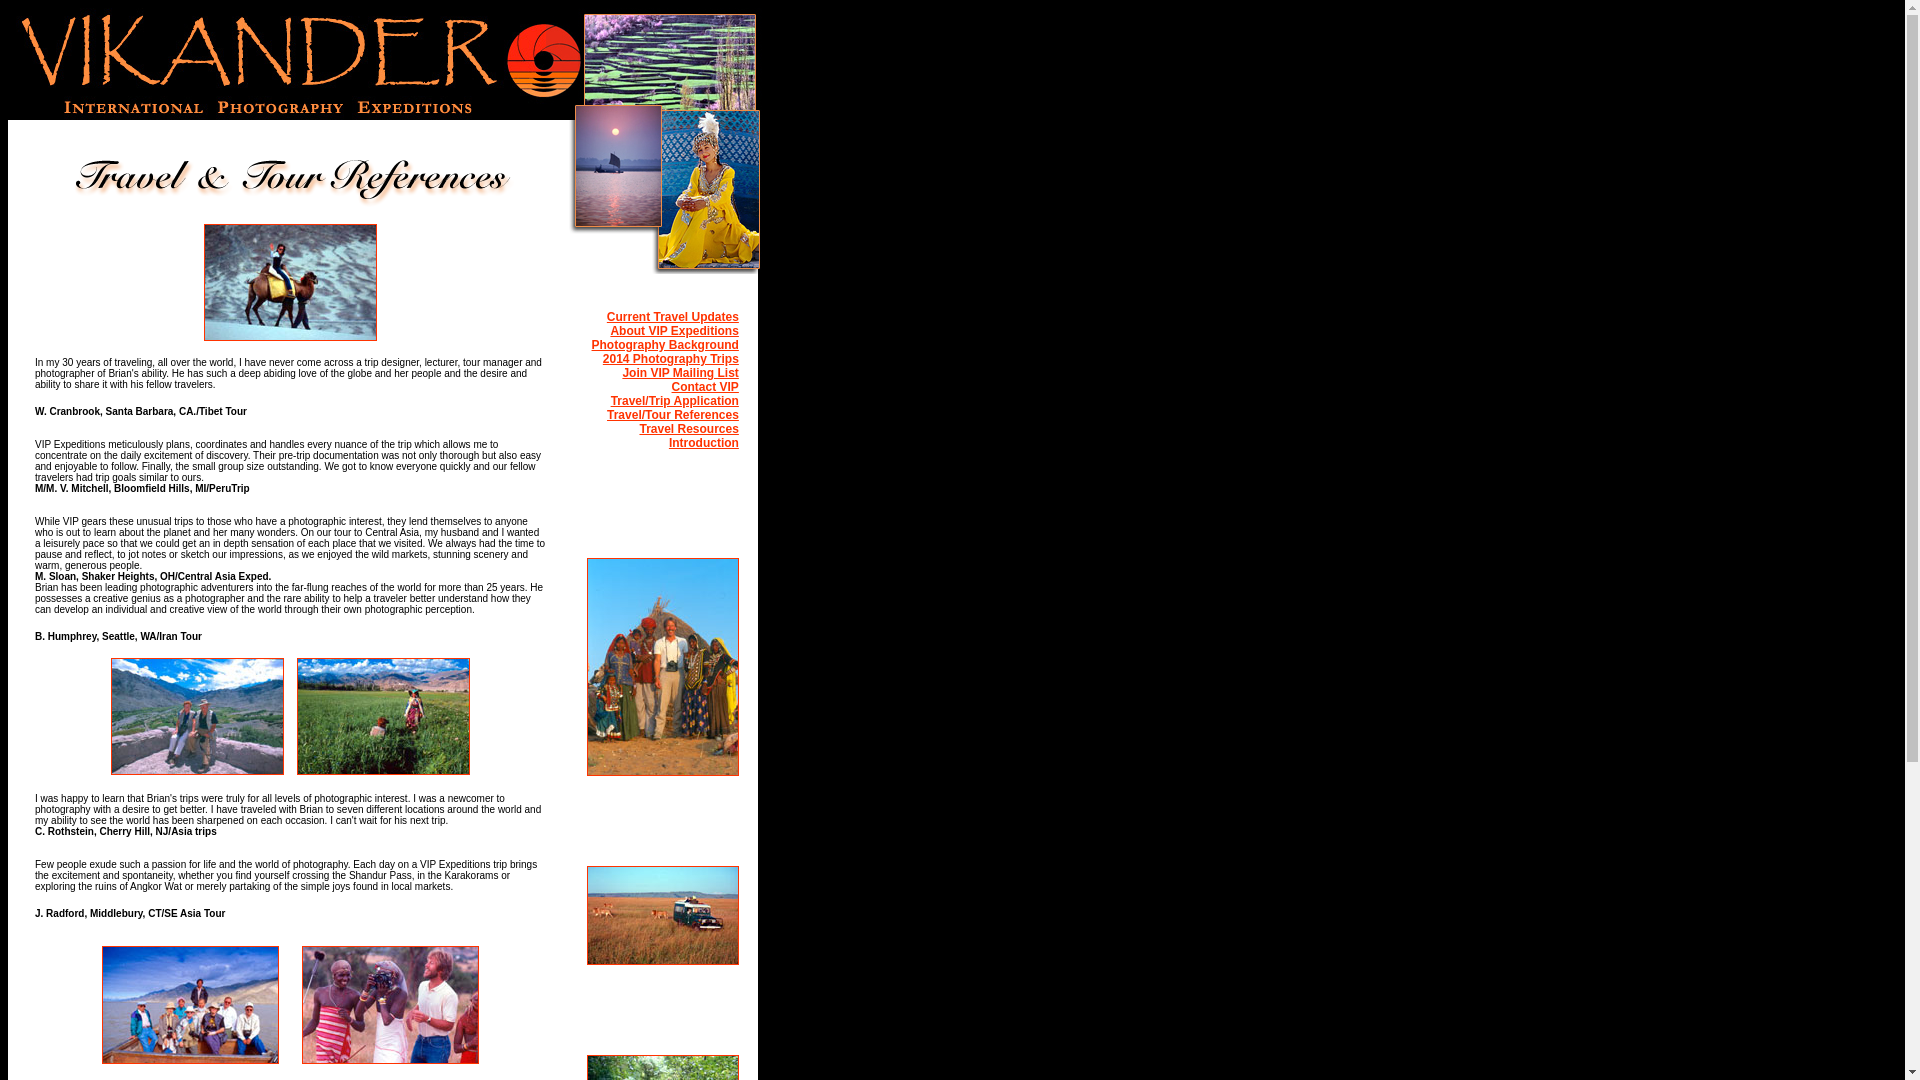 This screenshot has height=1080, width=1920. I want to click on Join VIP Mailing List, so click(680, 373).